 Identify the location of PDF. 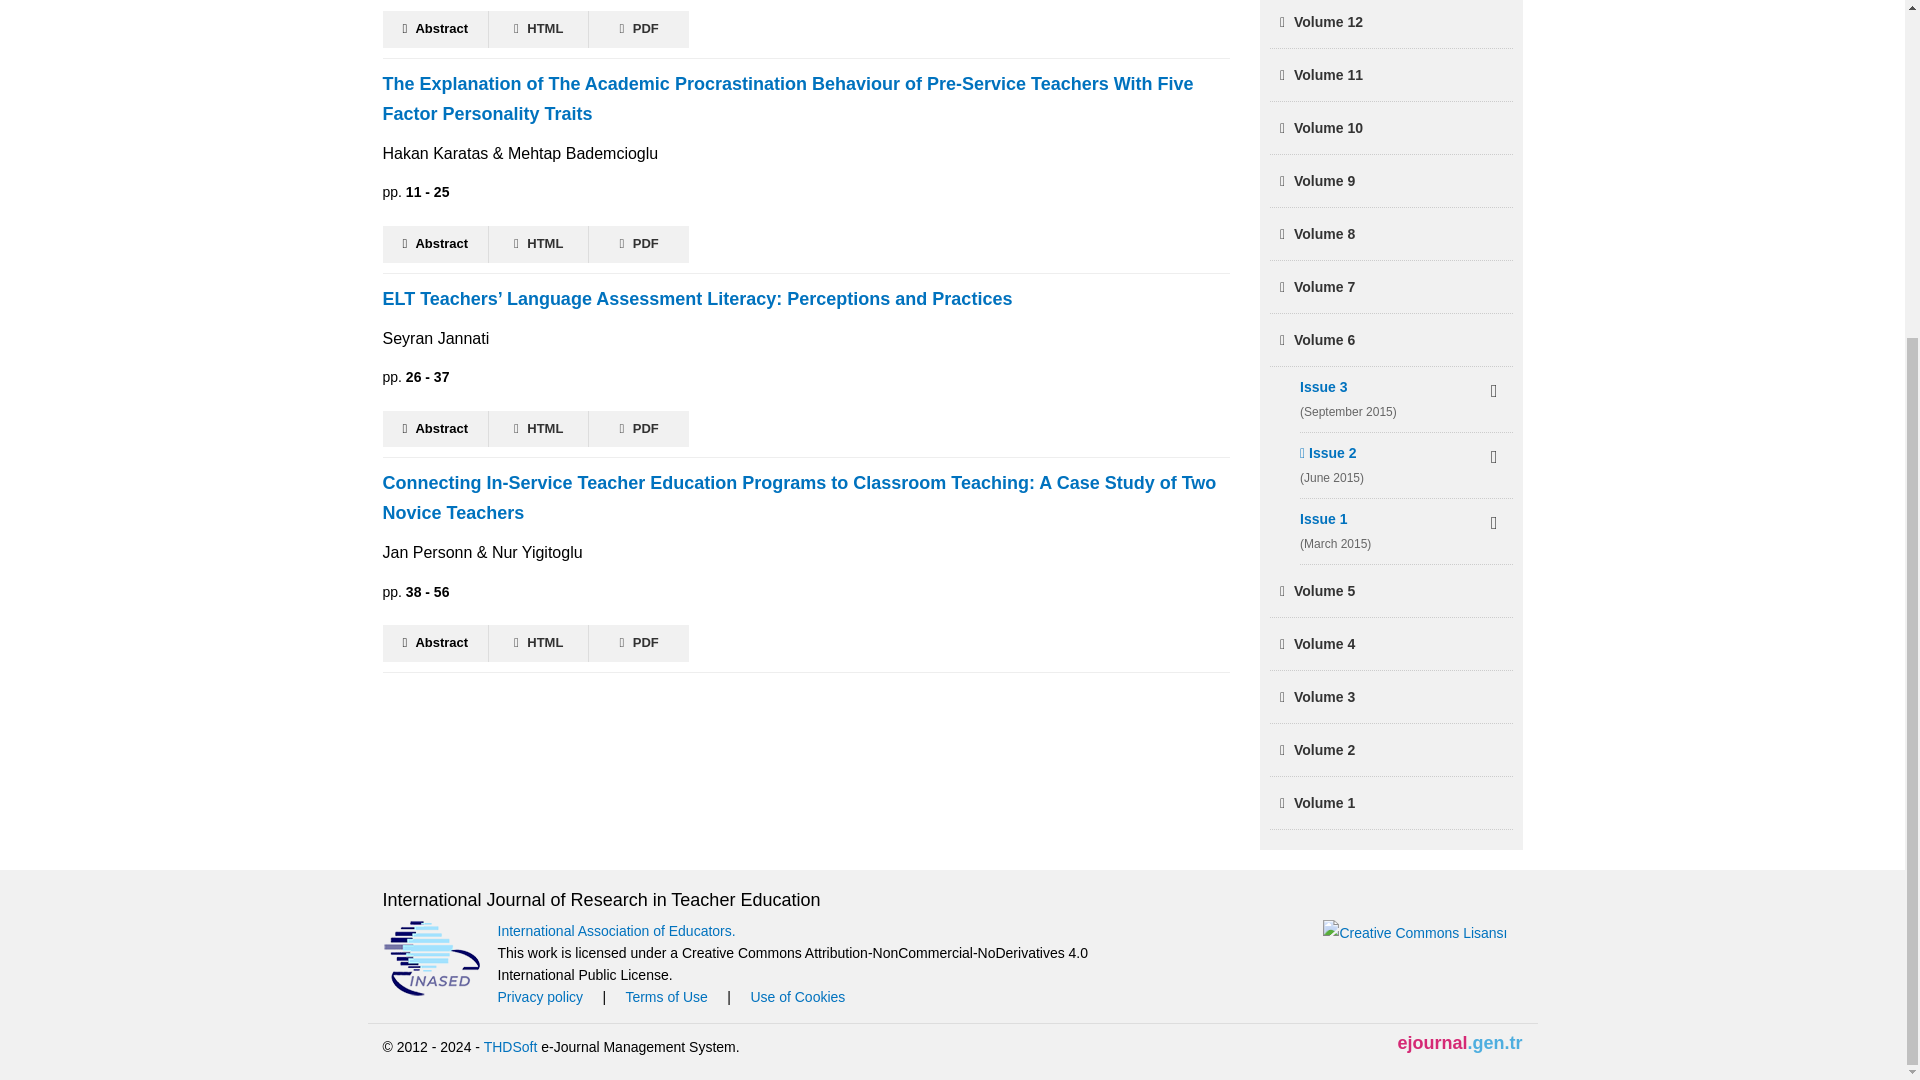
(639, 644).